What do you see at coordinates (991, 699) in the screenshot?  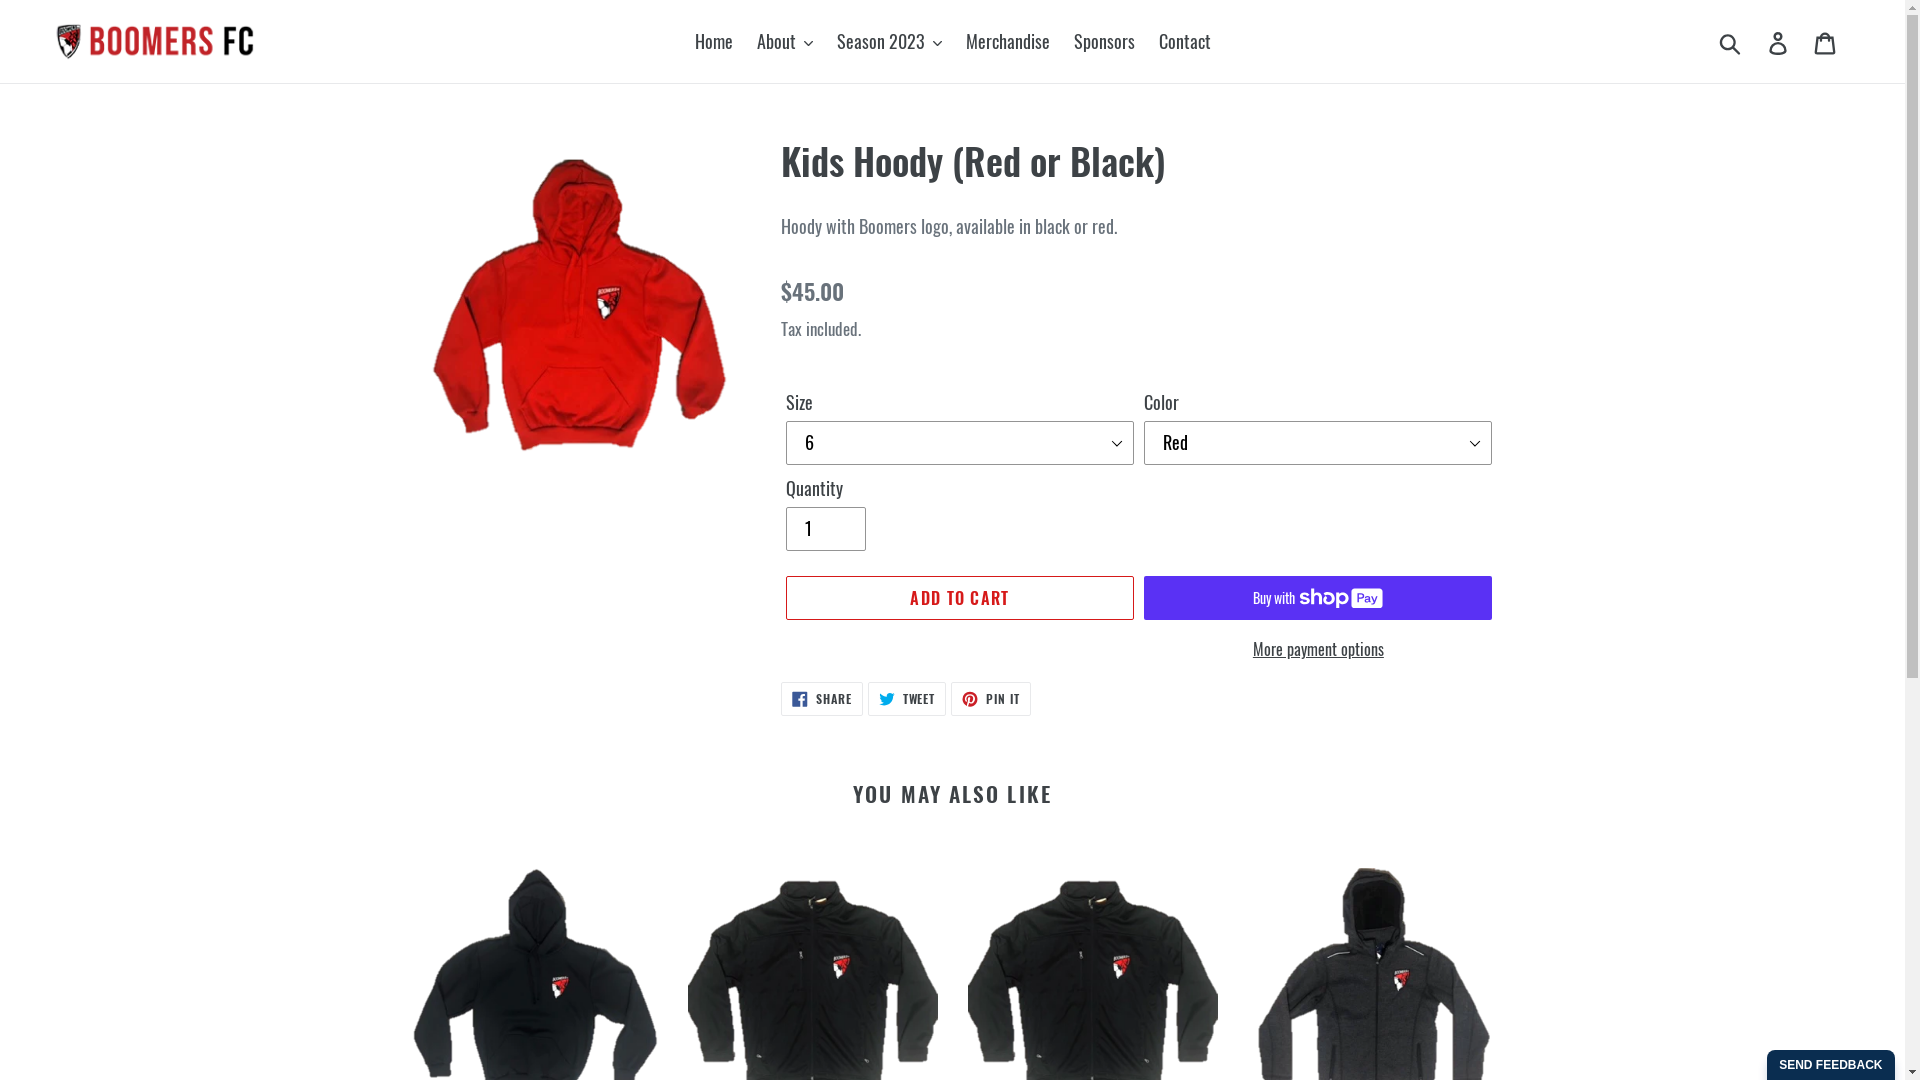 I see `PIN IT
PIN ON PINTEREST` at bounding box center [991, 699].